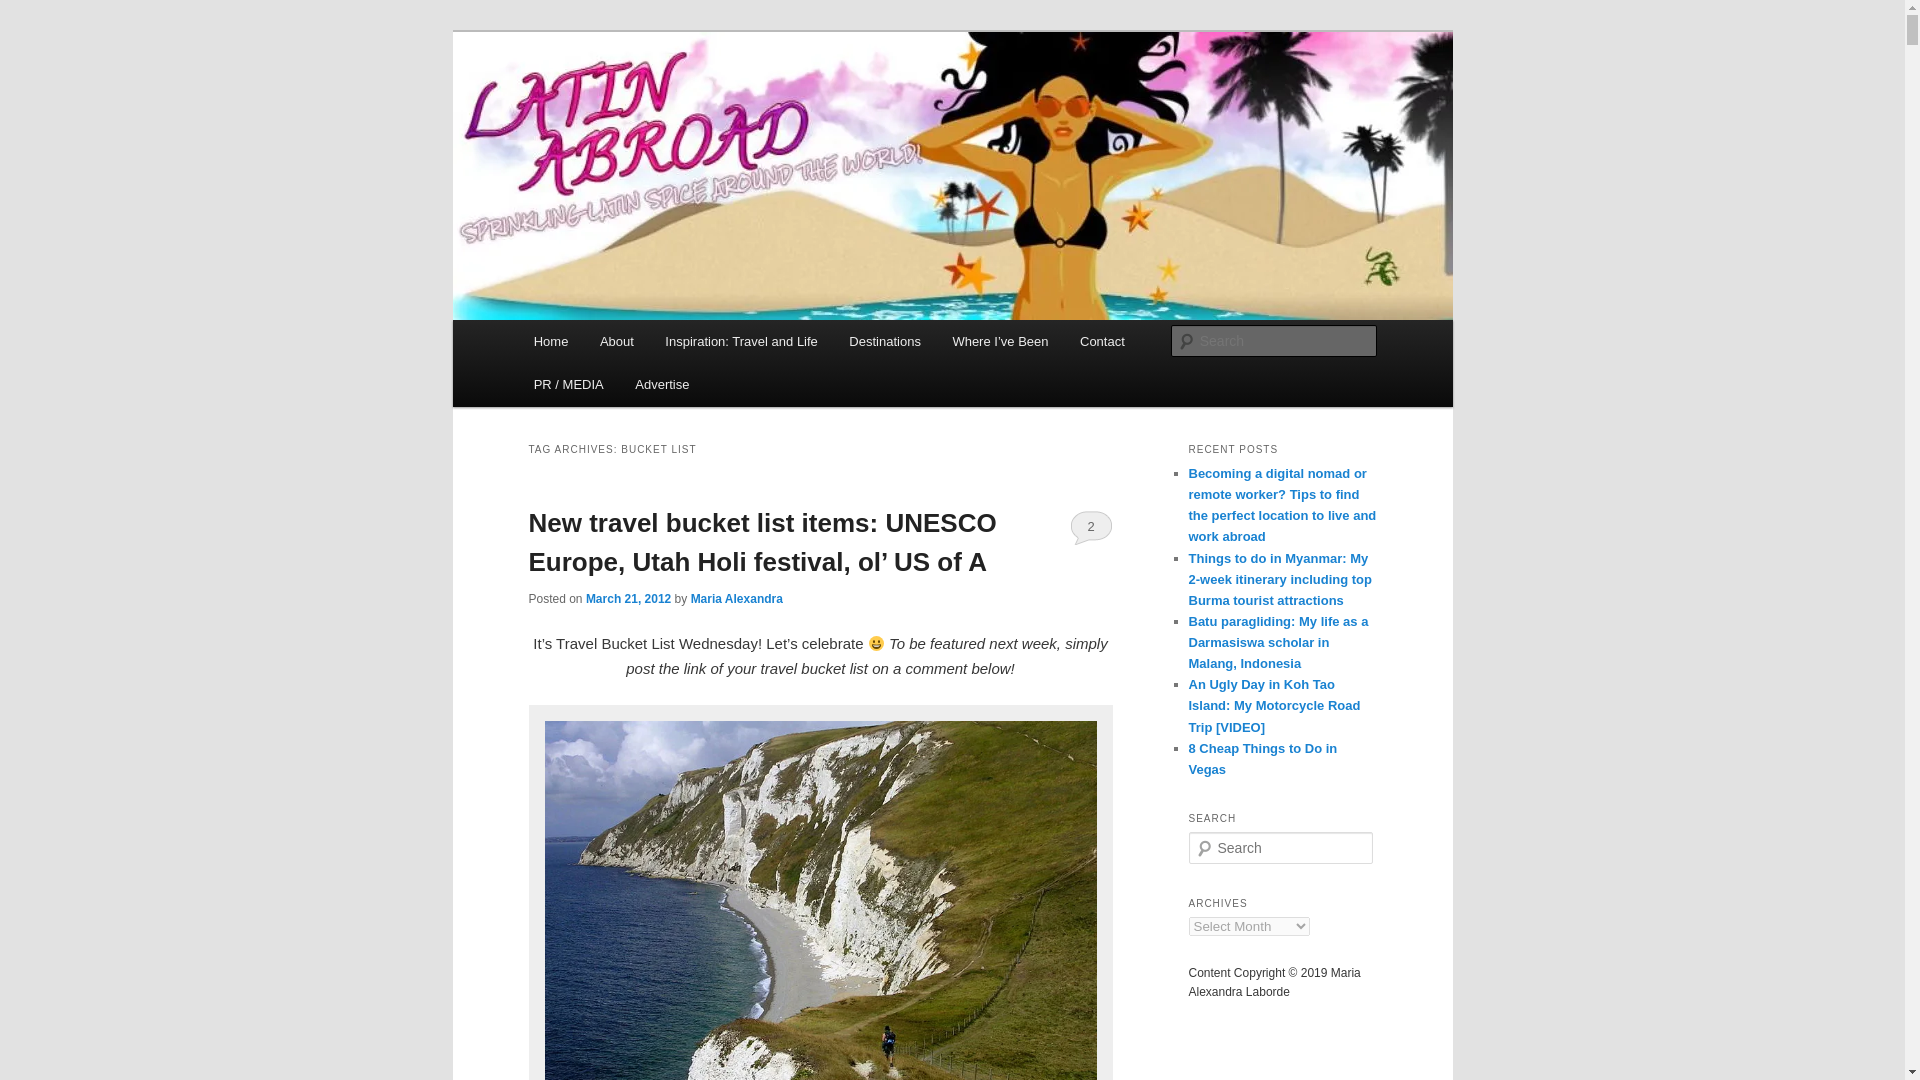  Describe the element at coordinates (616, 104) in the screenshot. I see `LatinAbroad` at that location.